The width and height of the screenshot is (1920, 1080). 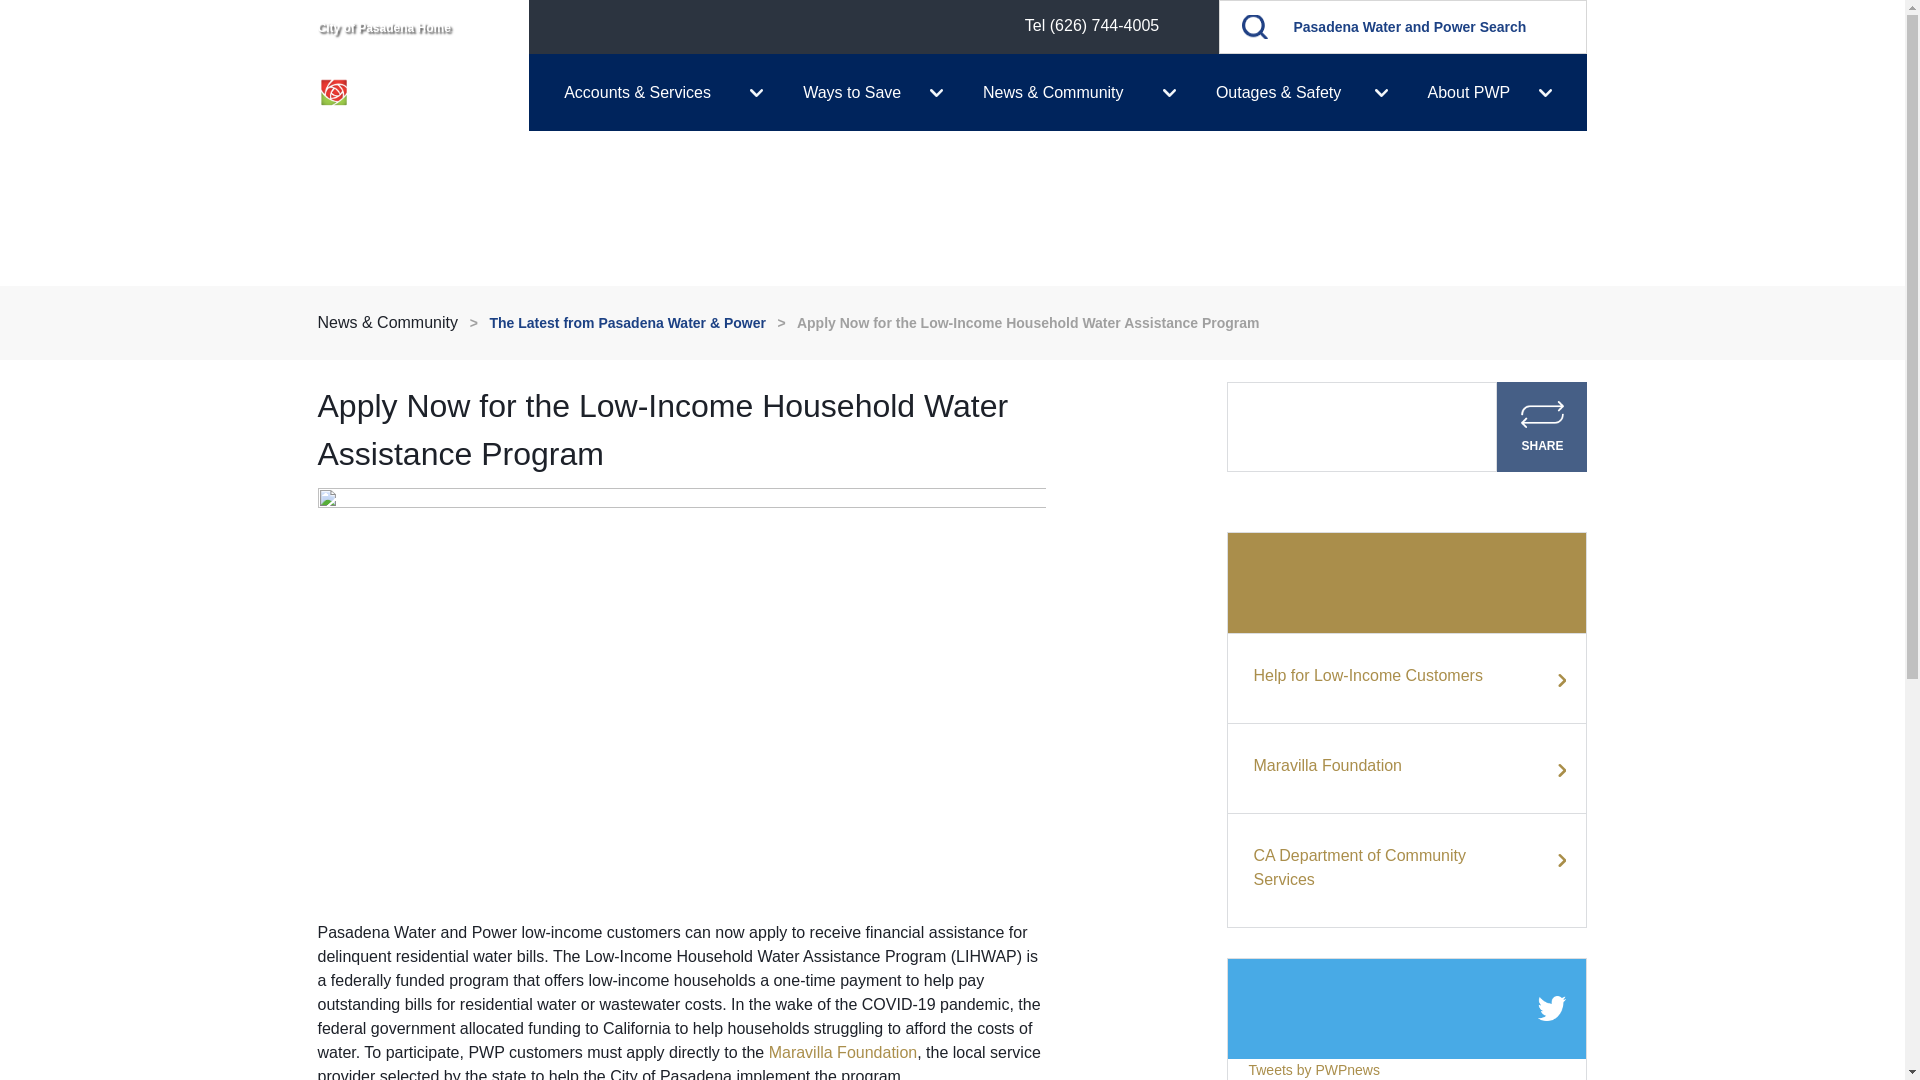 I want to click on City of Pasadena Home, so click(x=384, y=27).